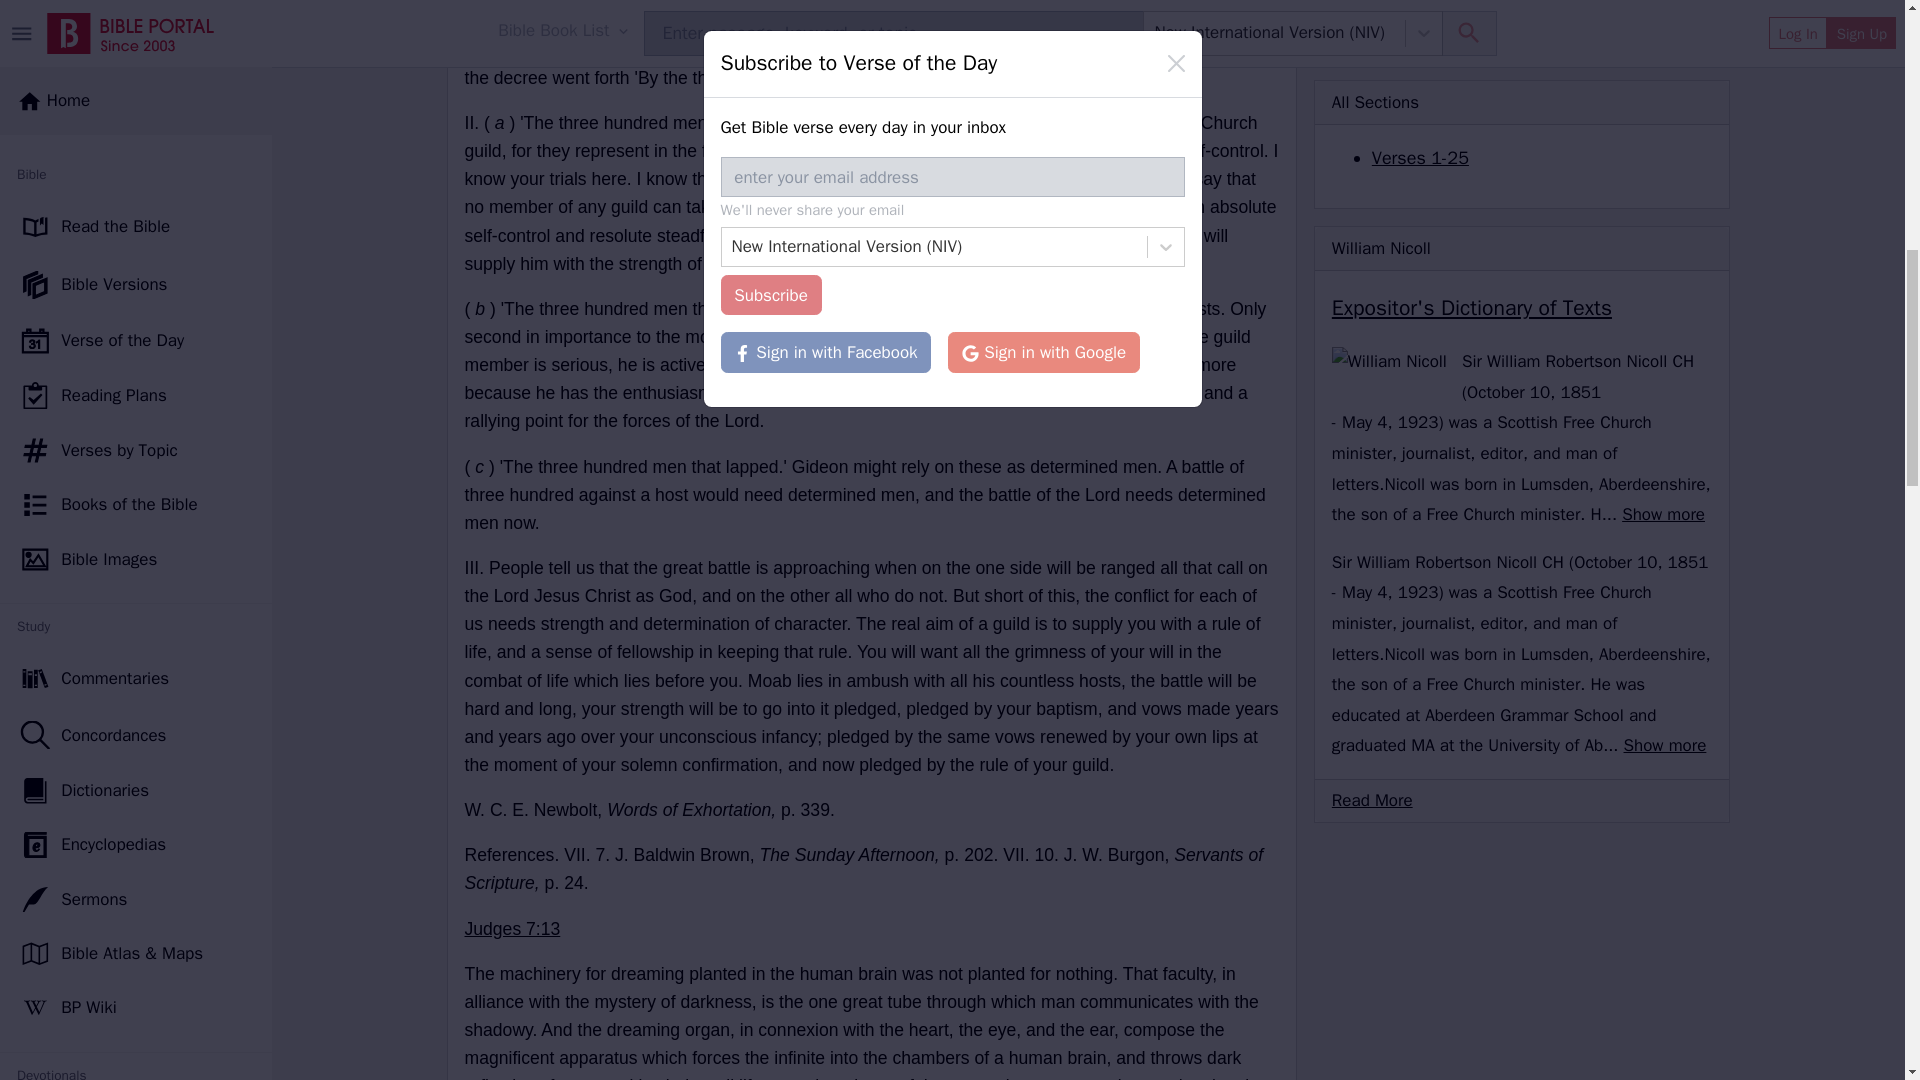 This screenshot has width=1920, height=1080. What do you see at coordinates (512, 928) in the screenshot?
I see `Bible Passages - Judges 7:13 - click to view detail` at bounding box center [512, 928].